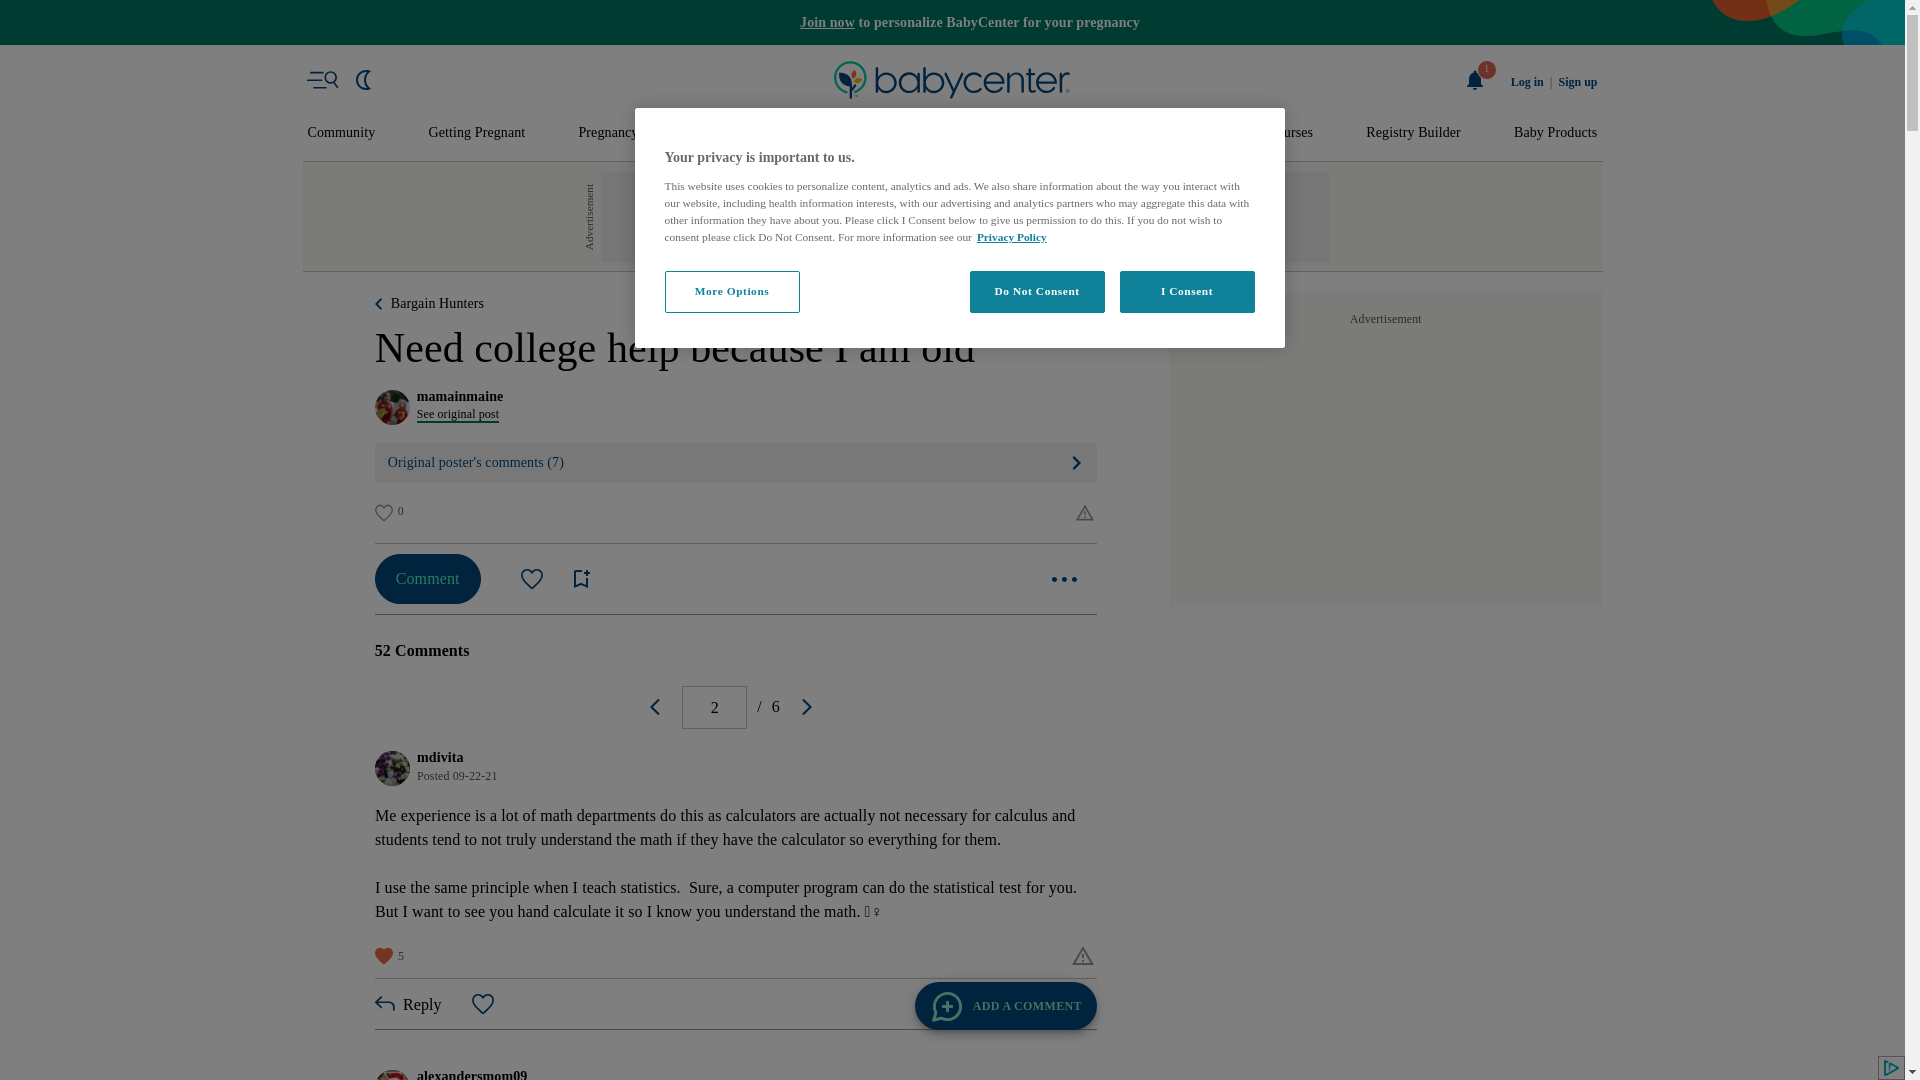  Describe the element at coordinates (476, 133) in the screenshot. I see `Getting Pregnant` at that location.